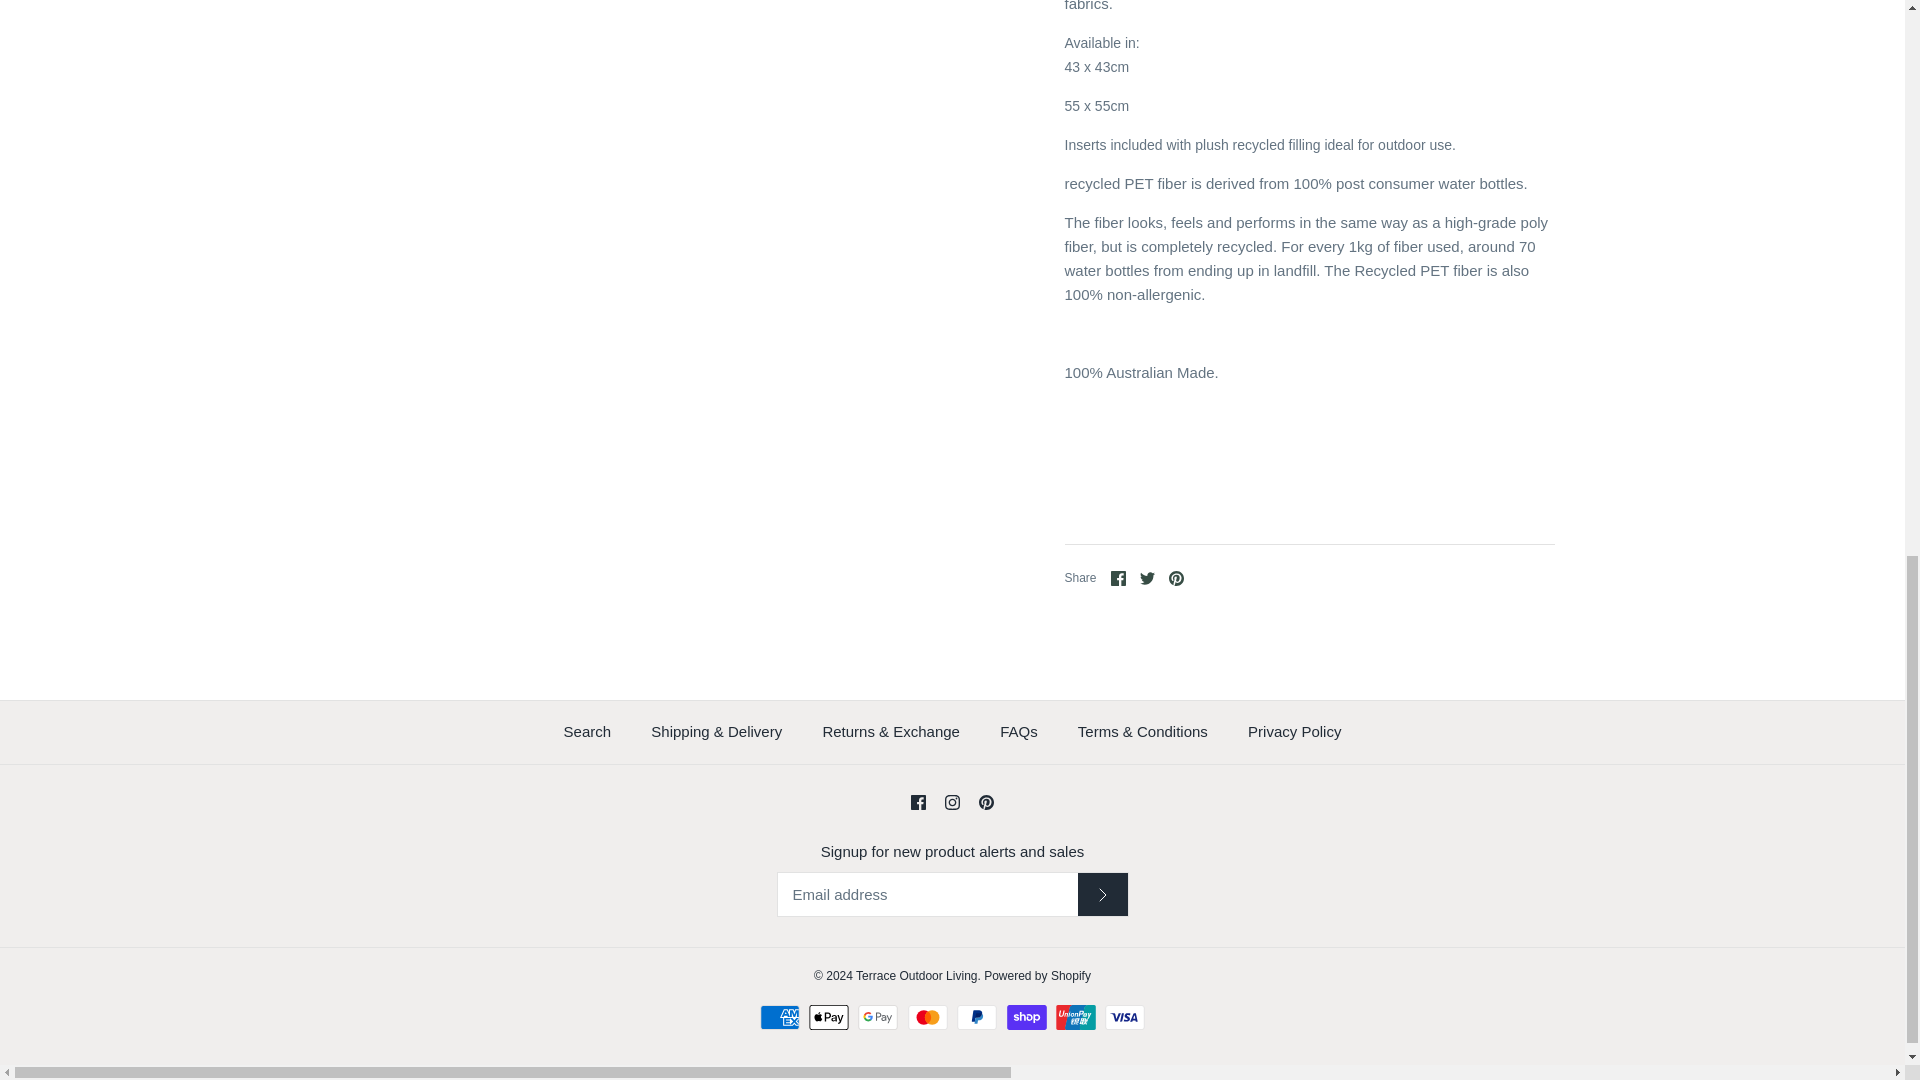 The width and height of the screenshot is (1920, 1080). Describe the element at coordinates (878, 1018) in the screenshot. I see `Google Pay` at that location.